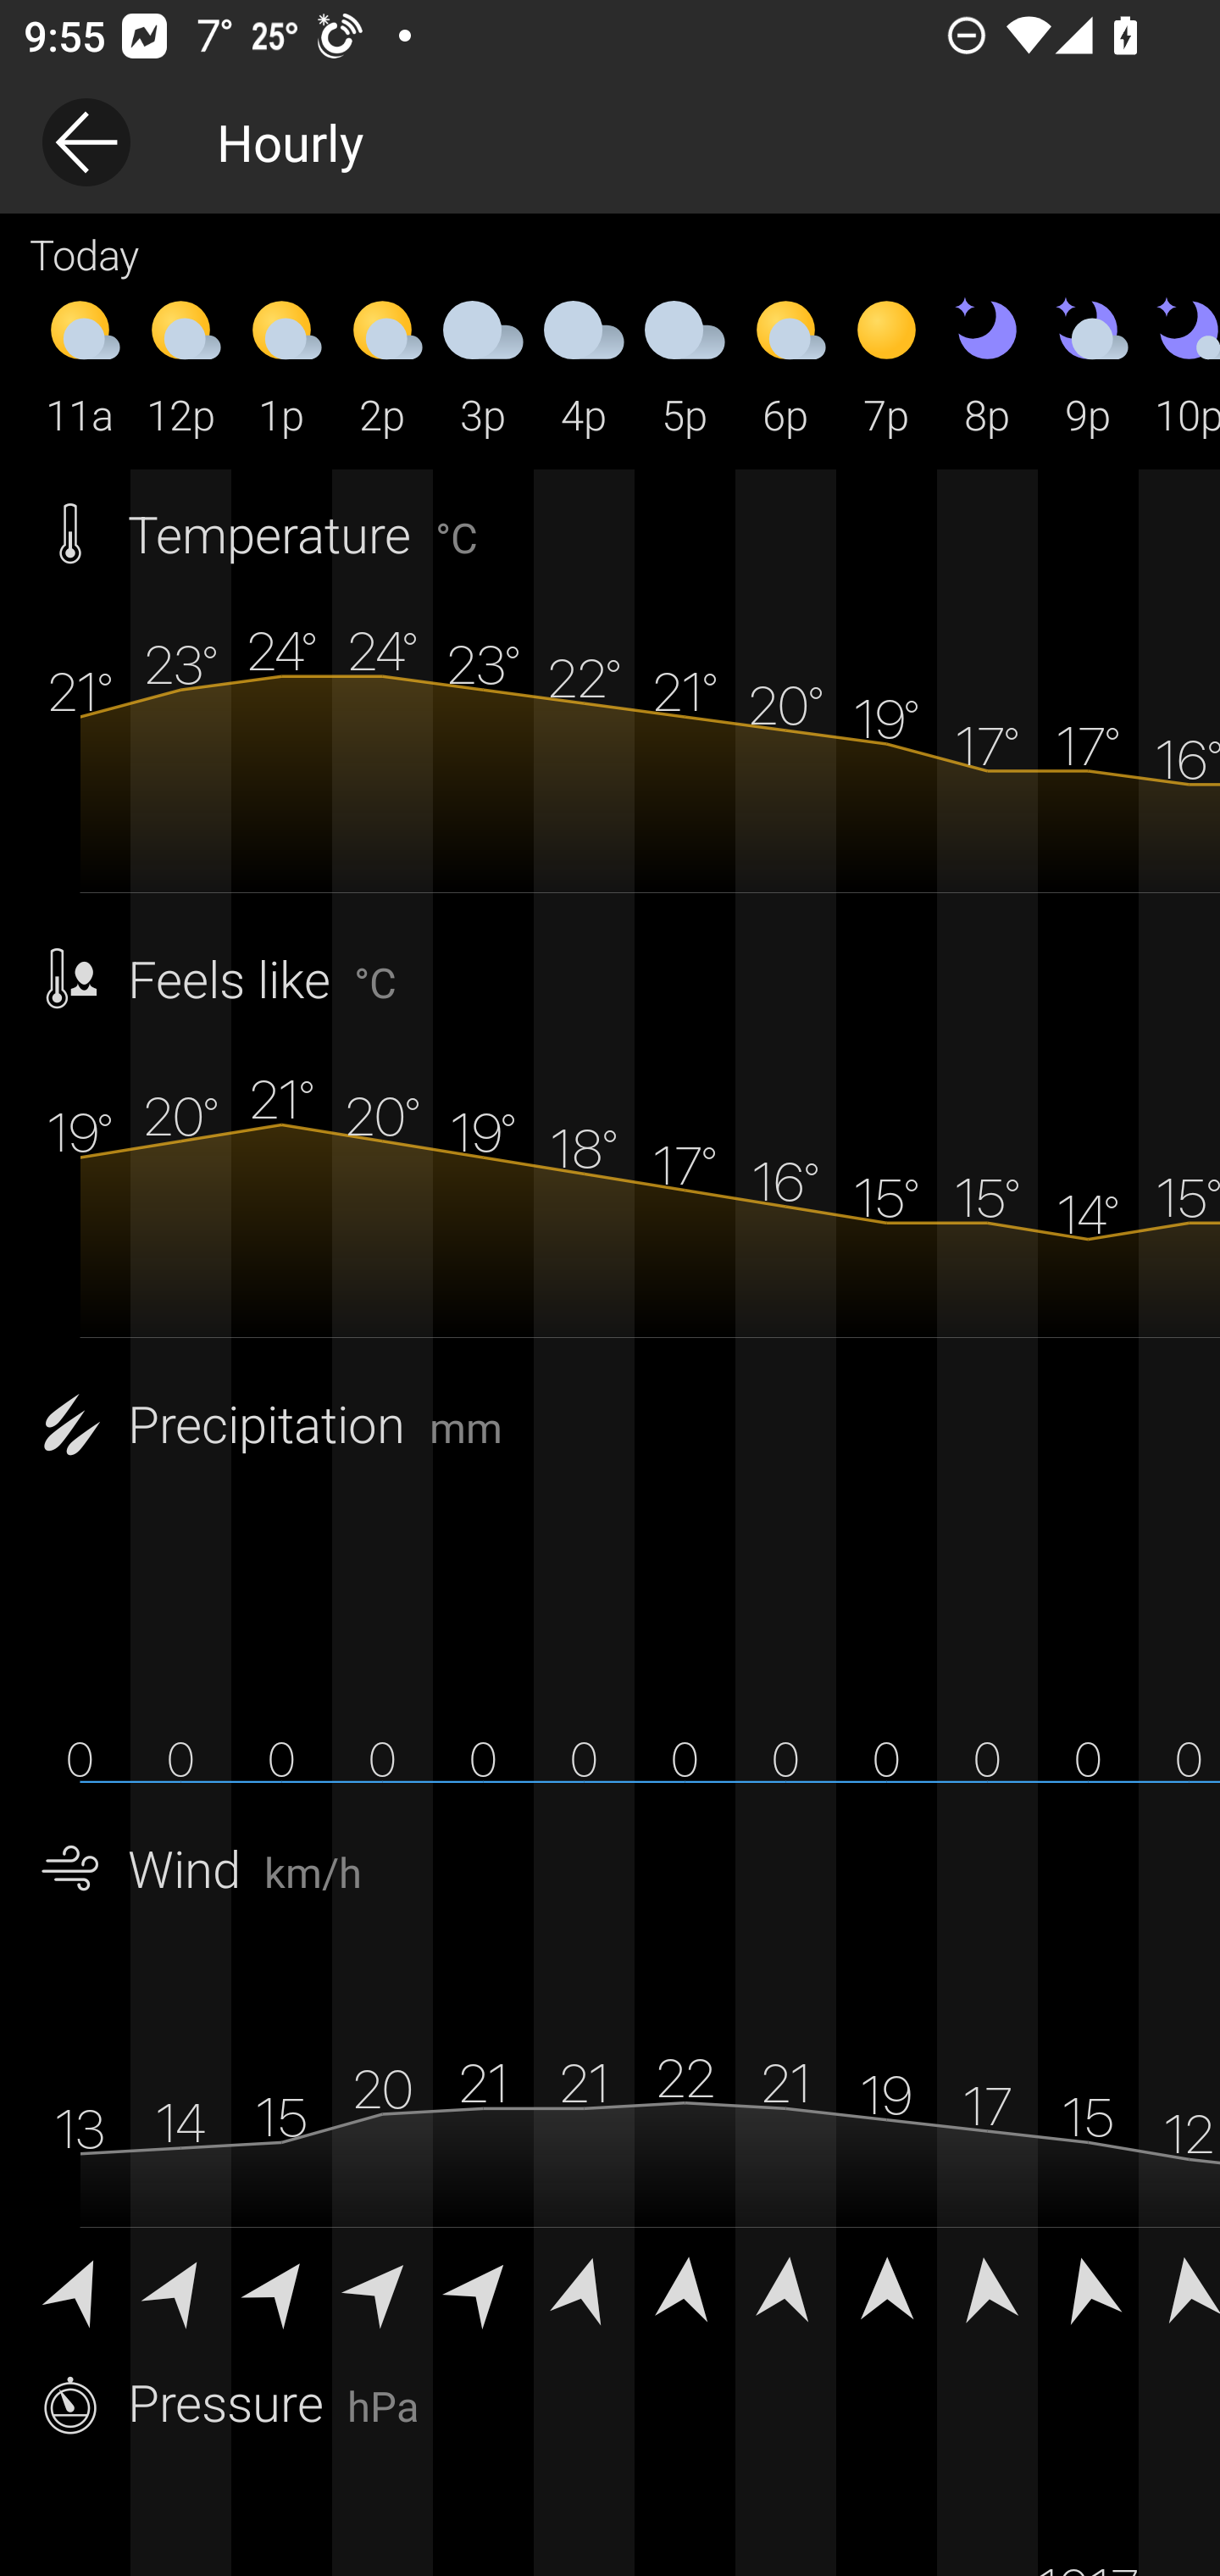 This screenshot has width=1220, height=2576. I want to click on , so click(785, 2286).